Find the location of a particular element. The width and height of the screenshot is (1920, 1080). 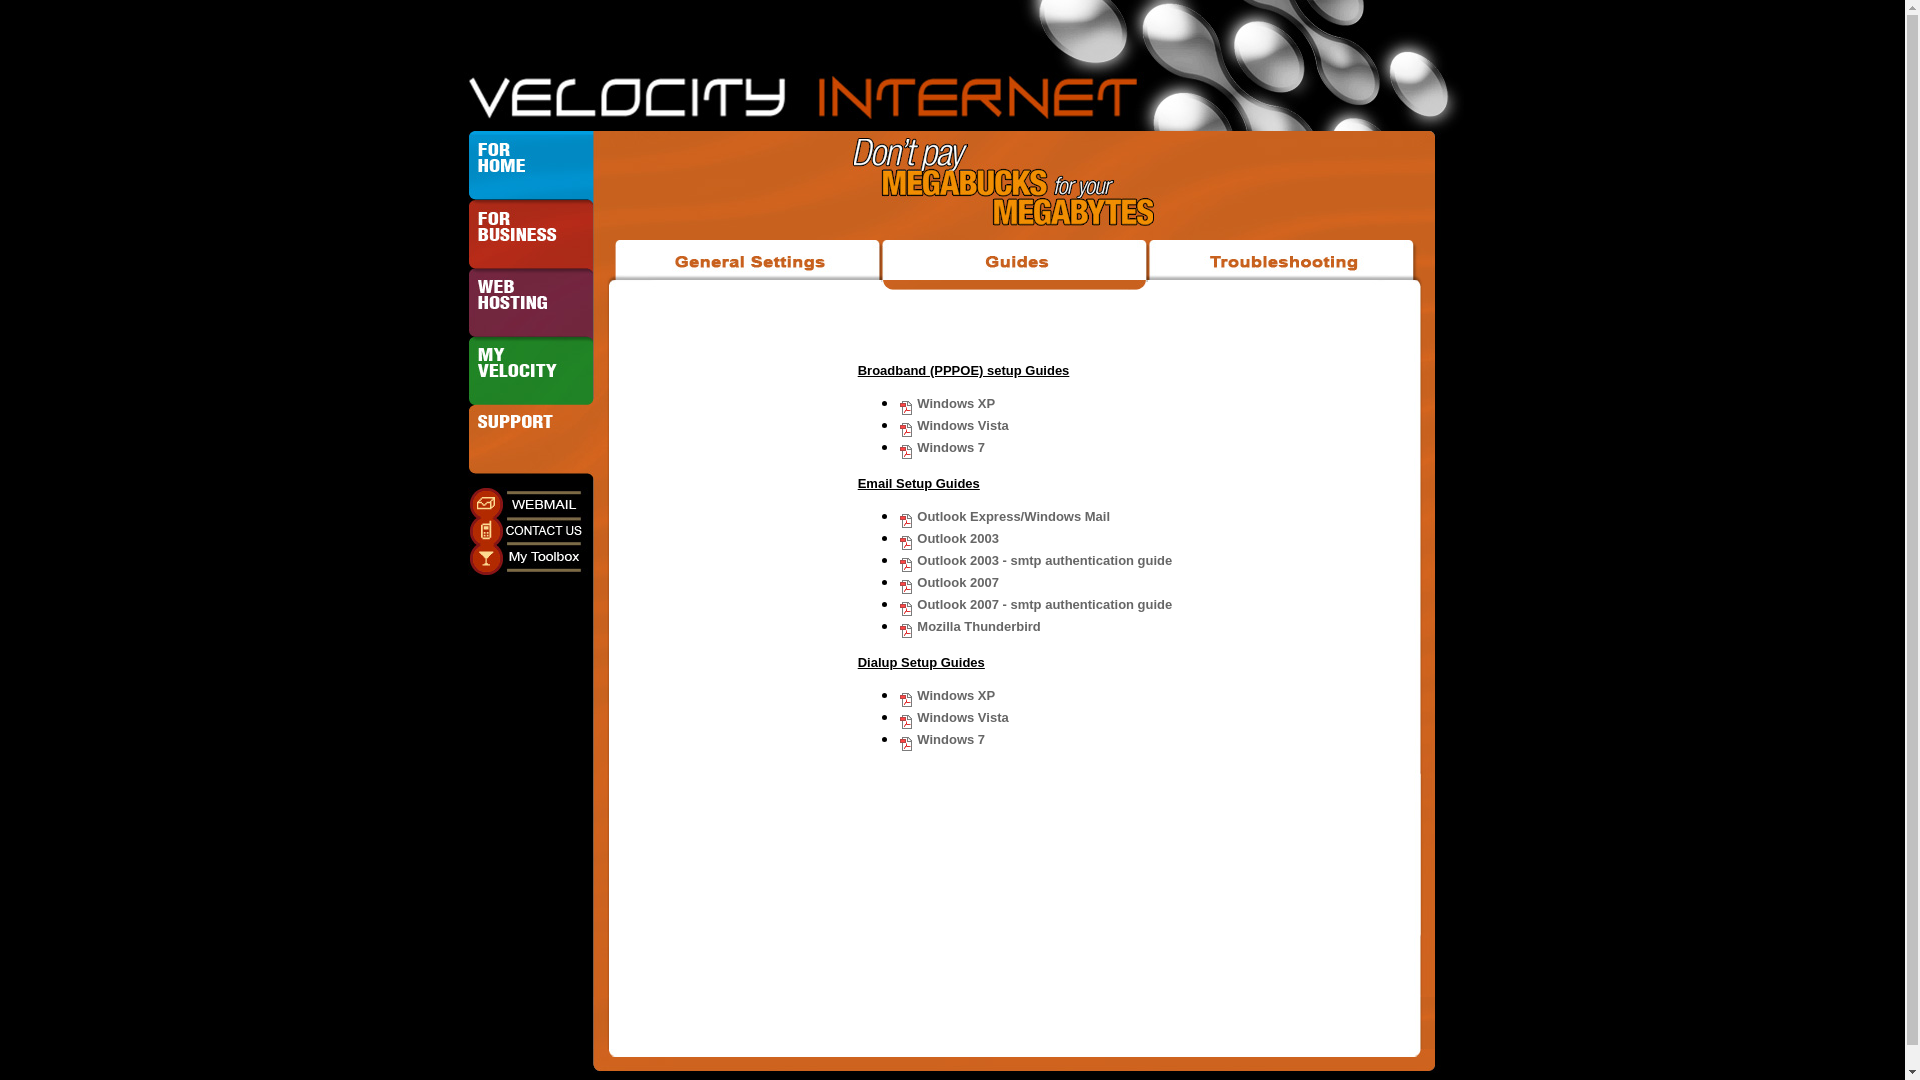

Windows 7 is located at coordinates (942, 448).